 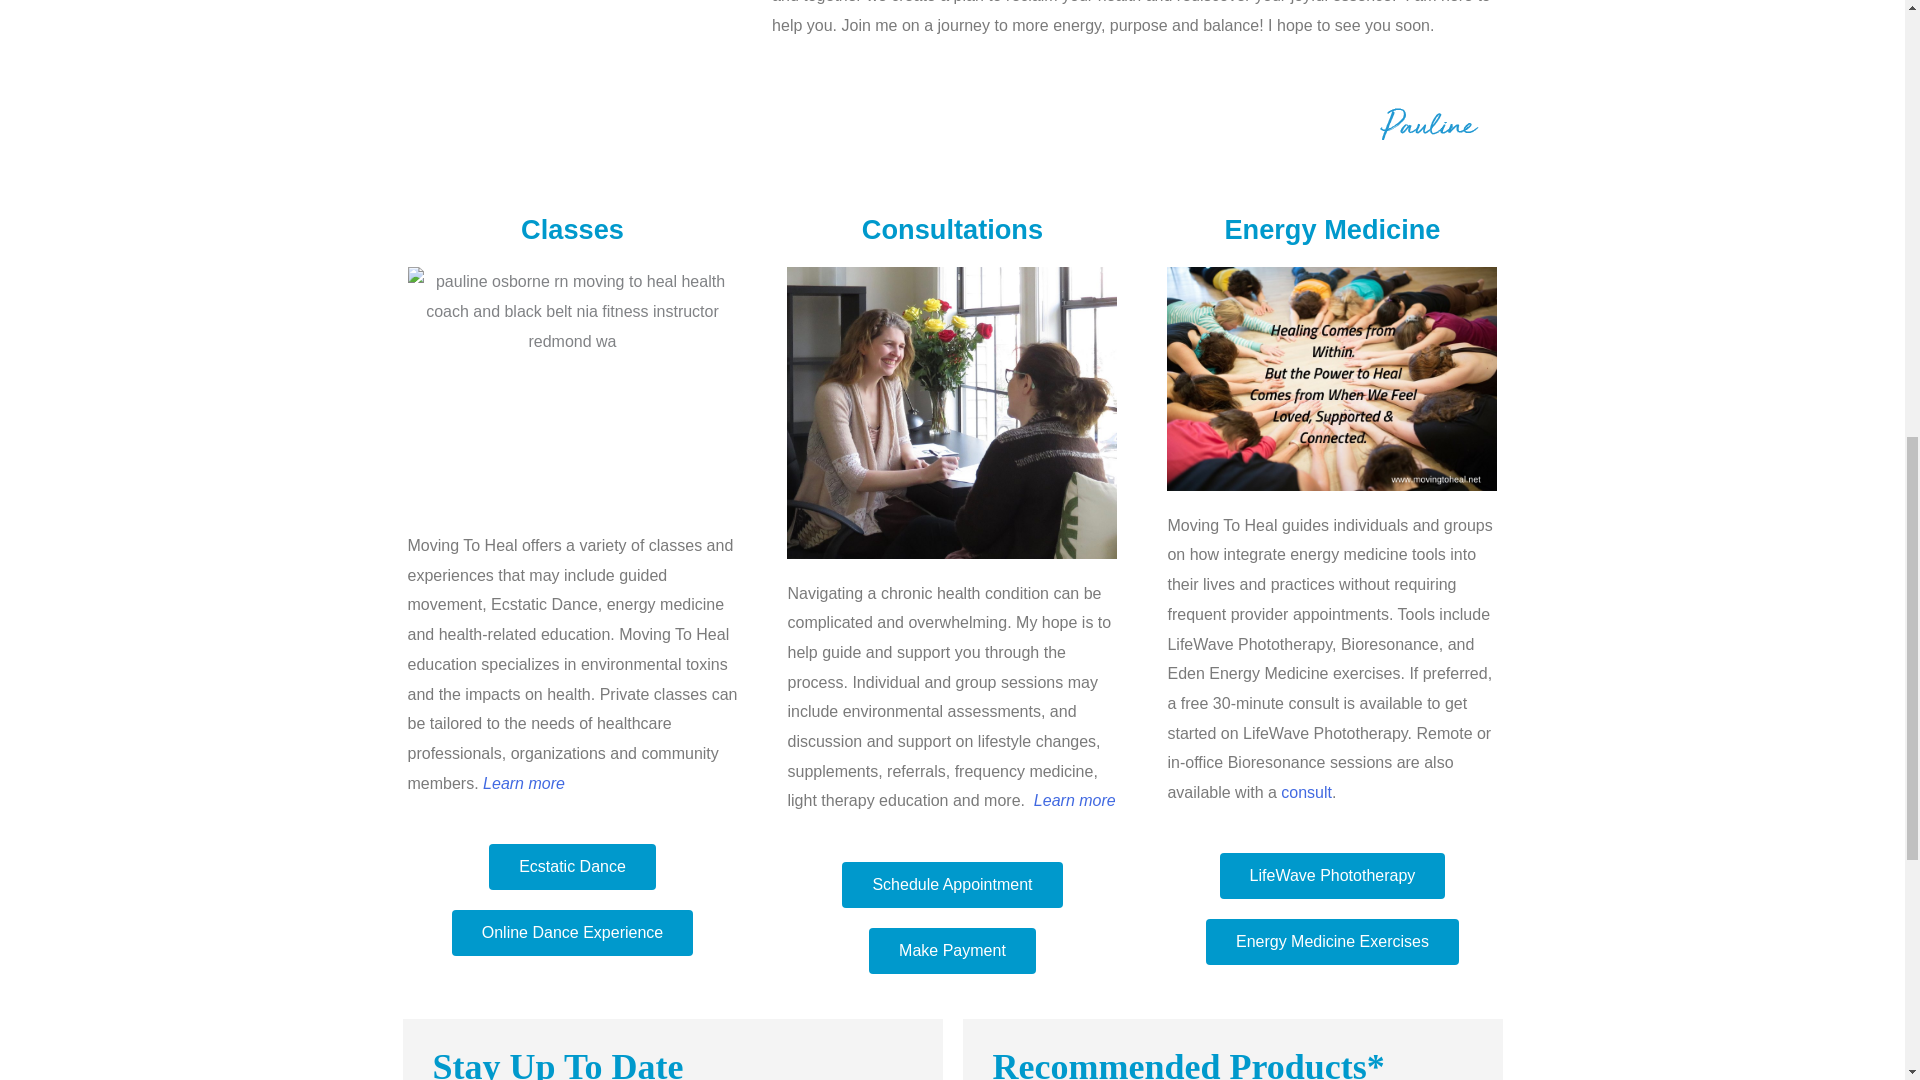 I want to click on Schedule Appointment, so click(x=952, y=884).